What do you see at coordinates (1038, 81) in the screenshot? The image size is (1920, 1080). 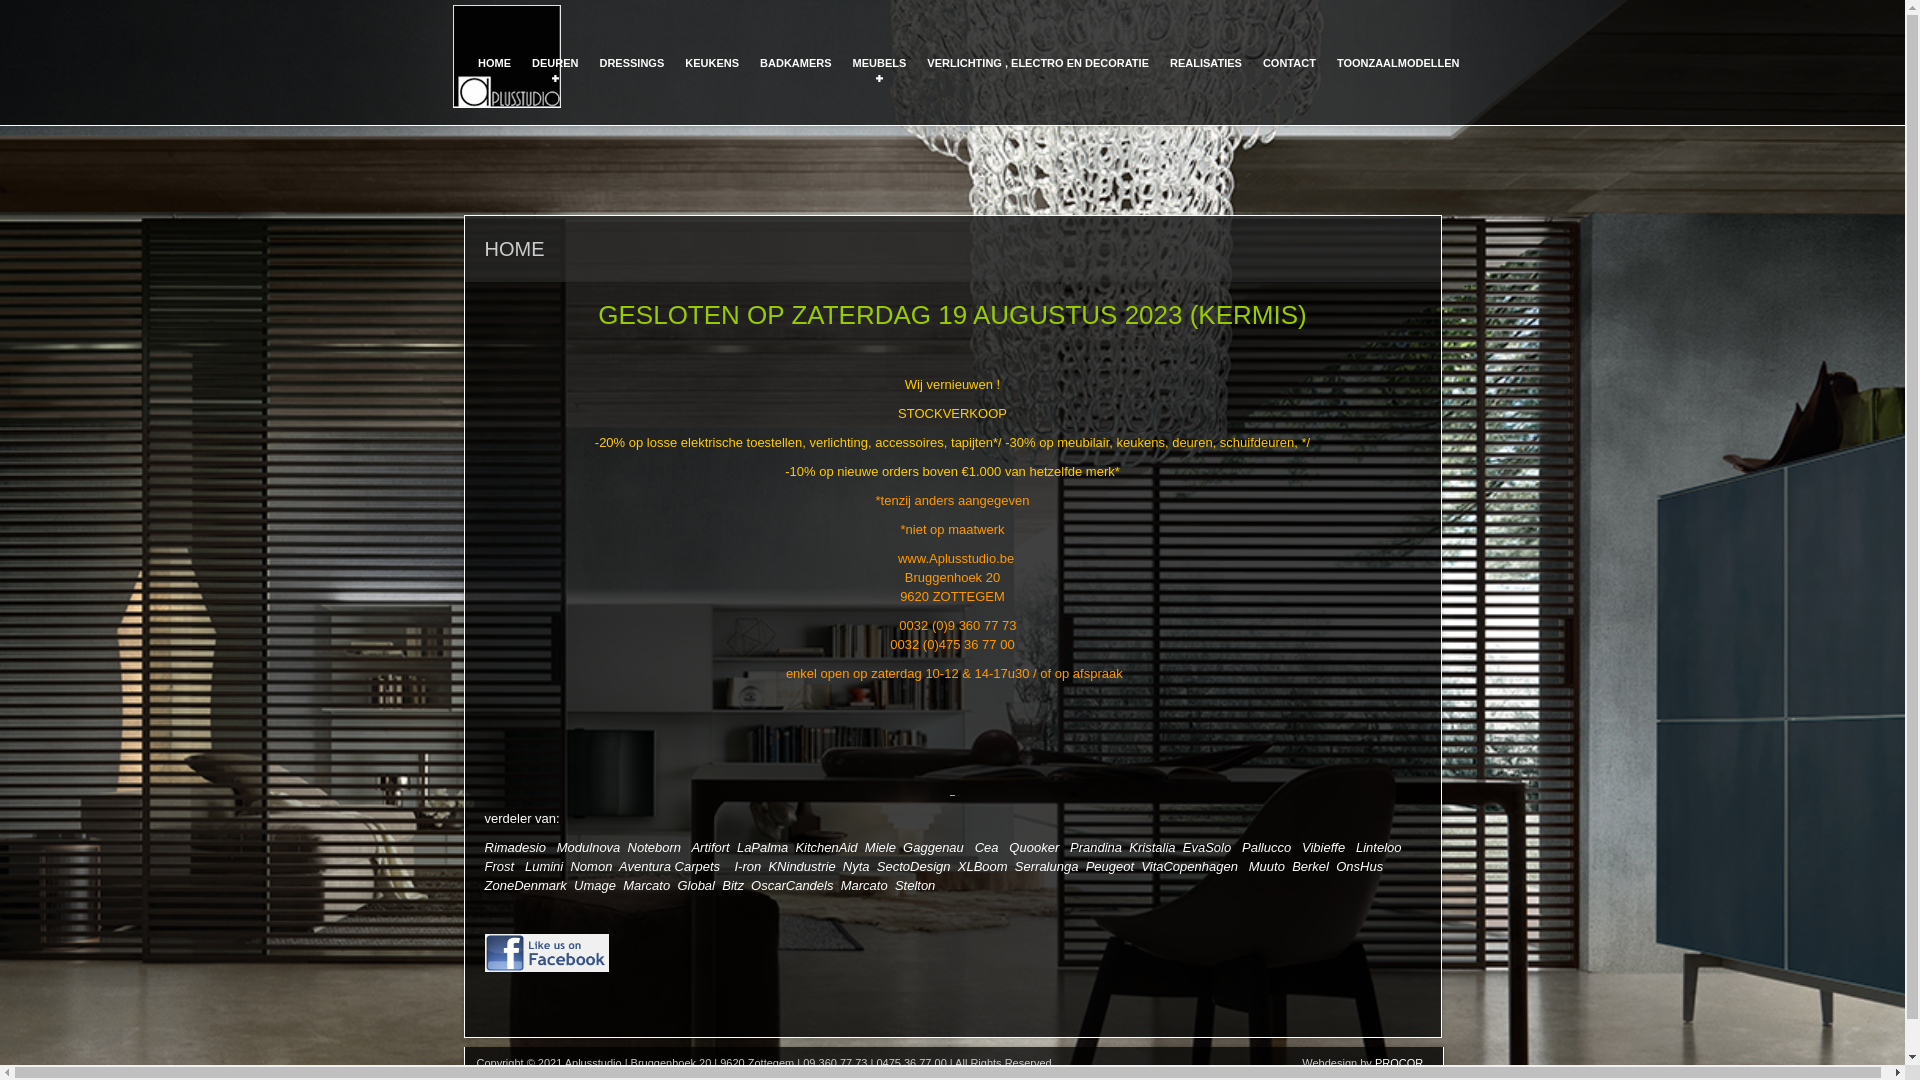 I see `VERLICHTING , ELECTRO EN DECORATIE` at bounding box center [1038, 81].